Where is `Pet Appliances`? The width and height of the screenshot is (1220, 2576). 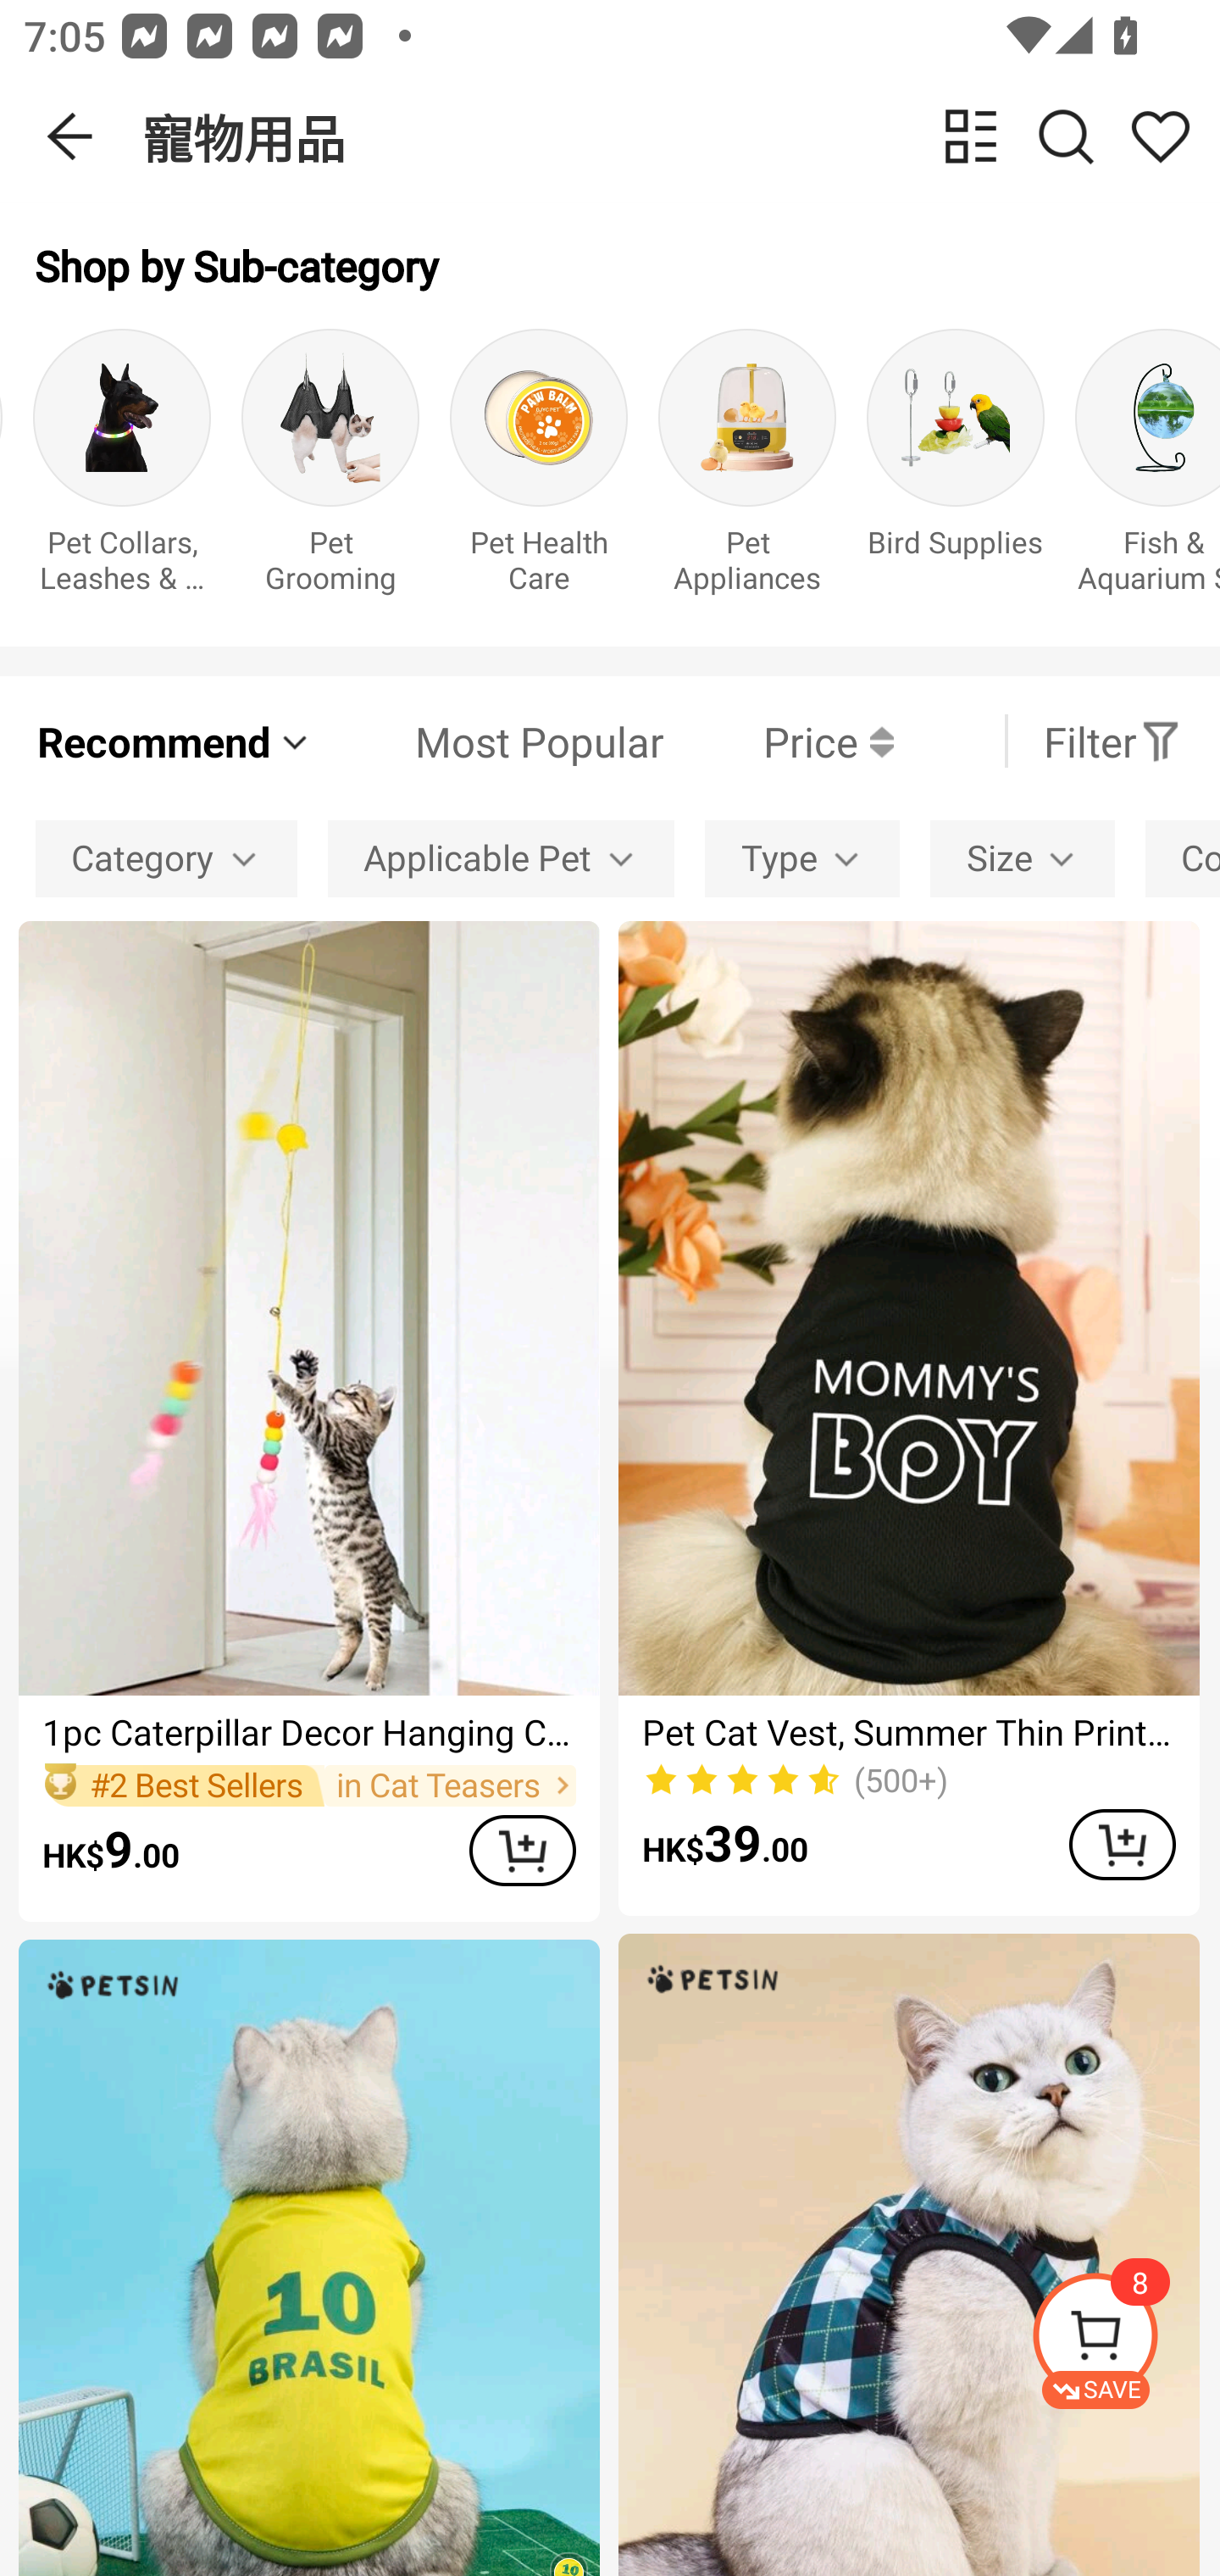 Pet Appliances is located at coordinates (747, 469).